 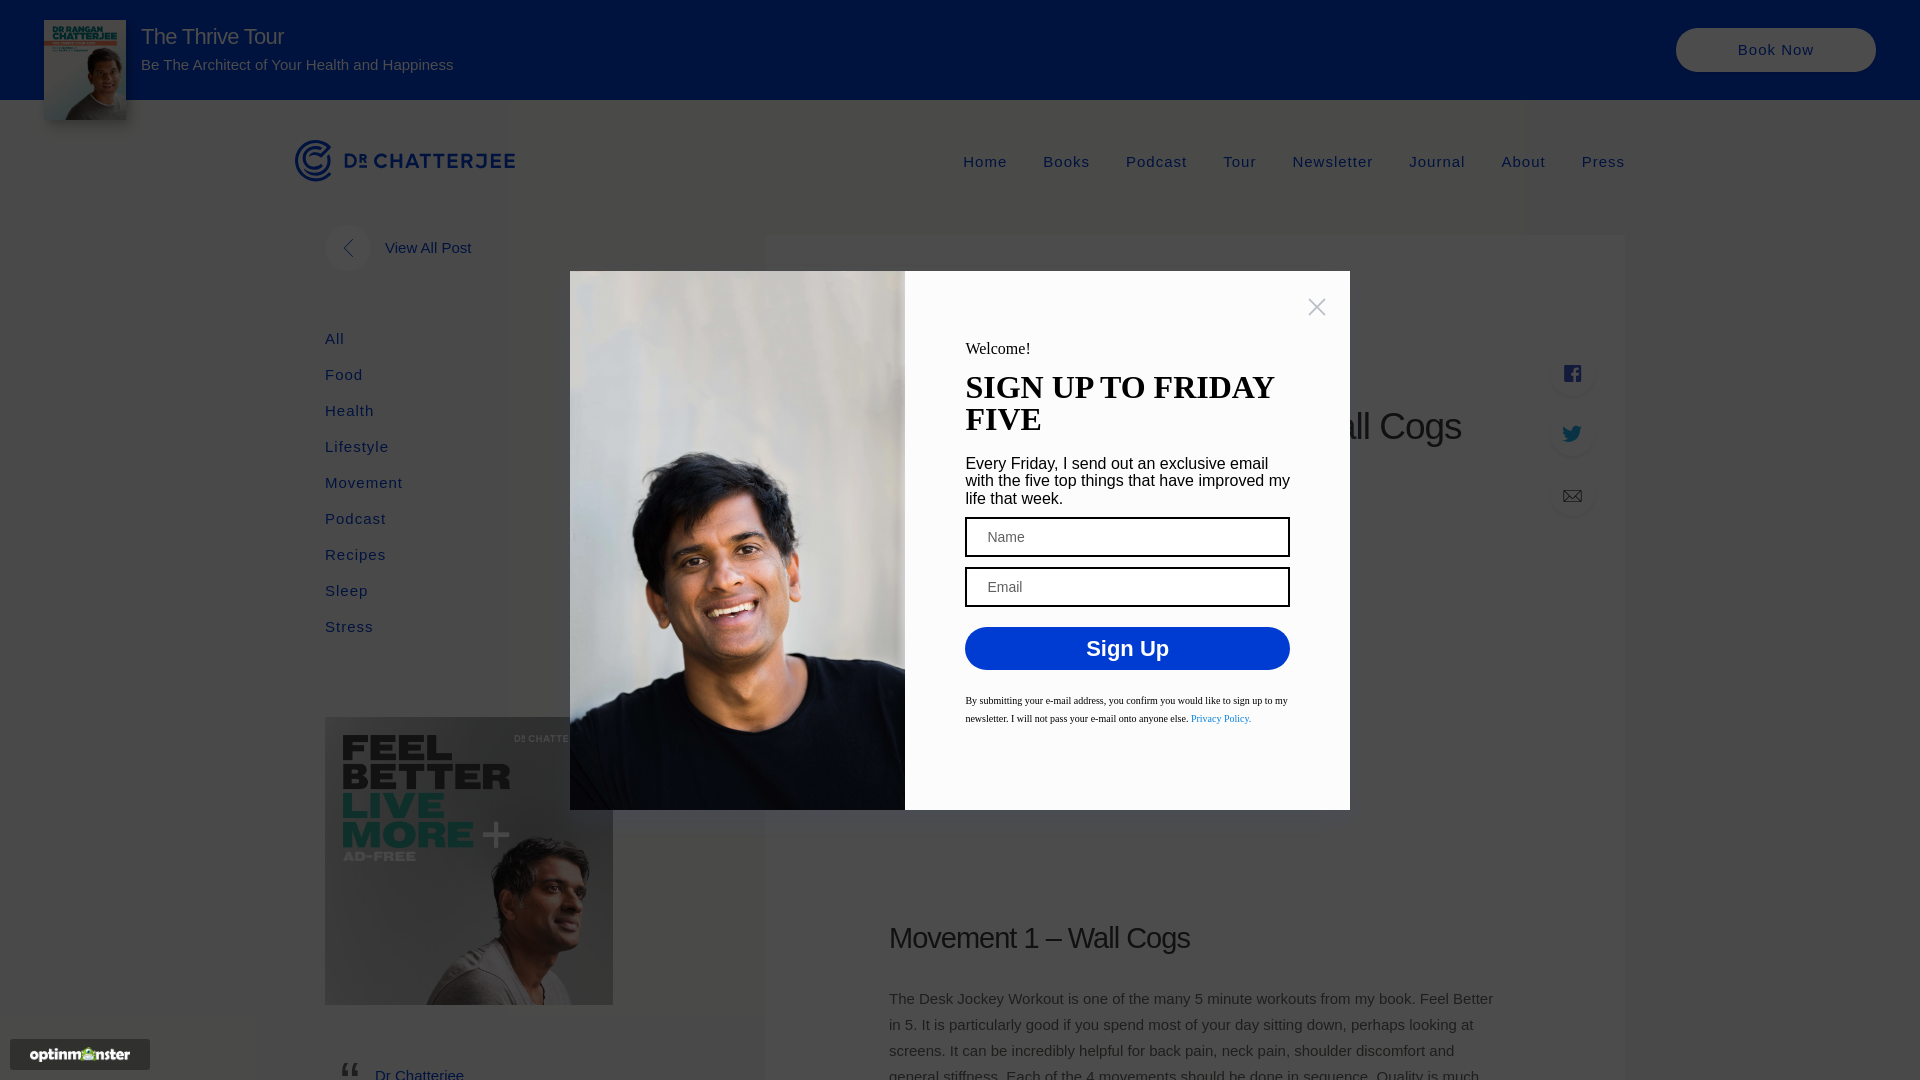 I want to click on Powered by OptinMonster, so click(x=80, y=1054).